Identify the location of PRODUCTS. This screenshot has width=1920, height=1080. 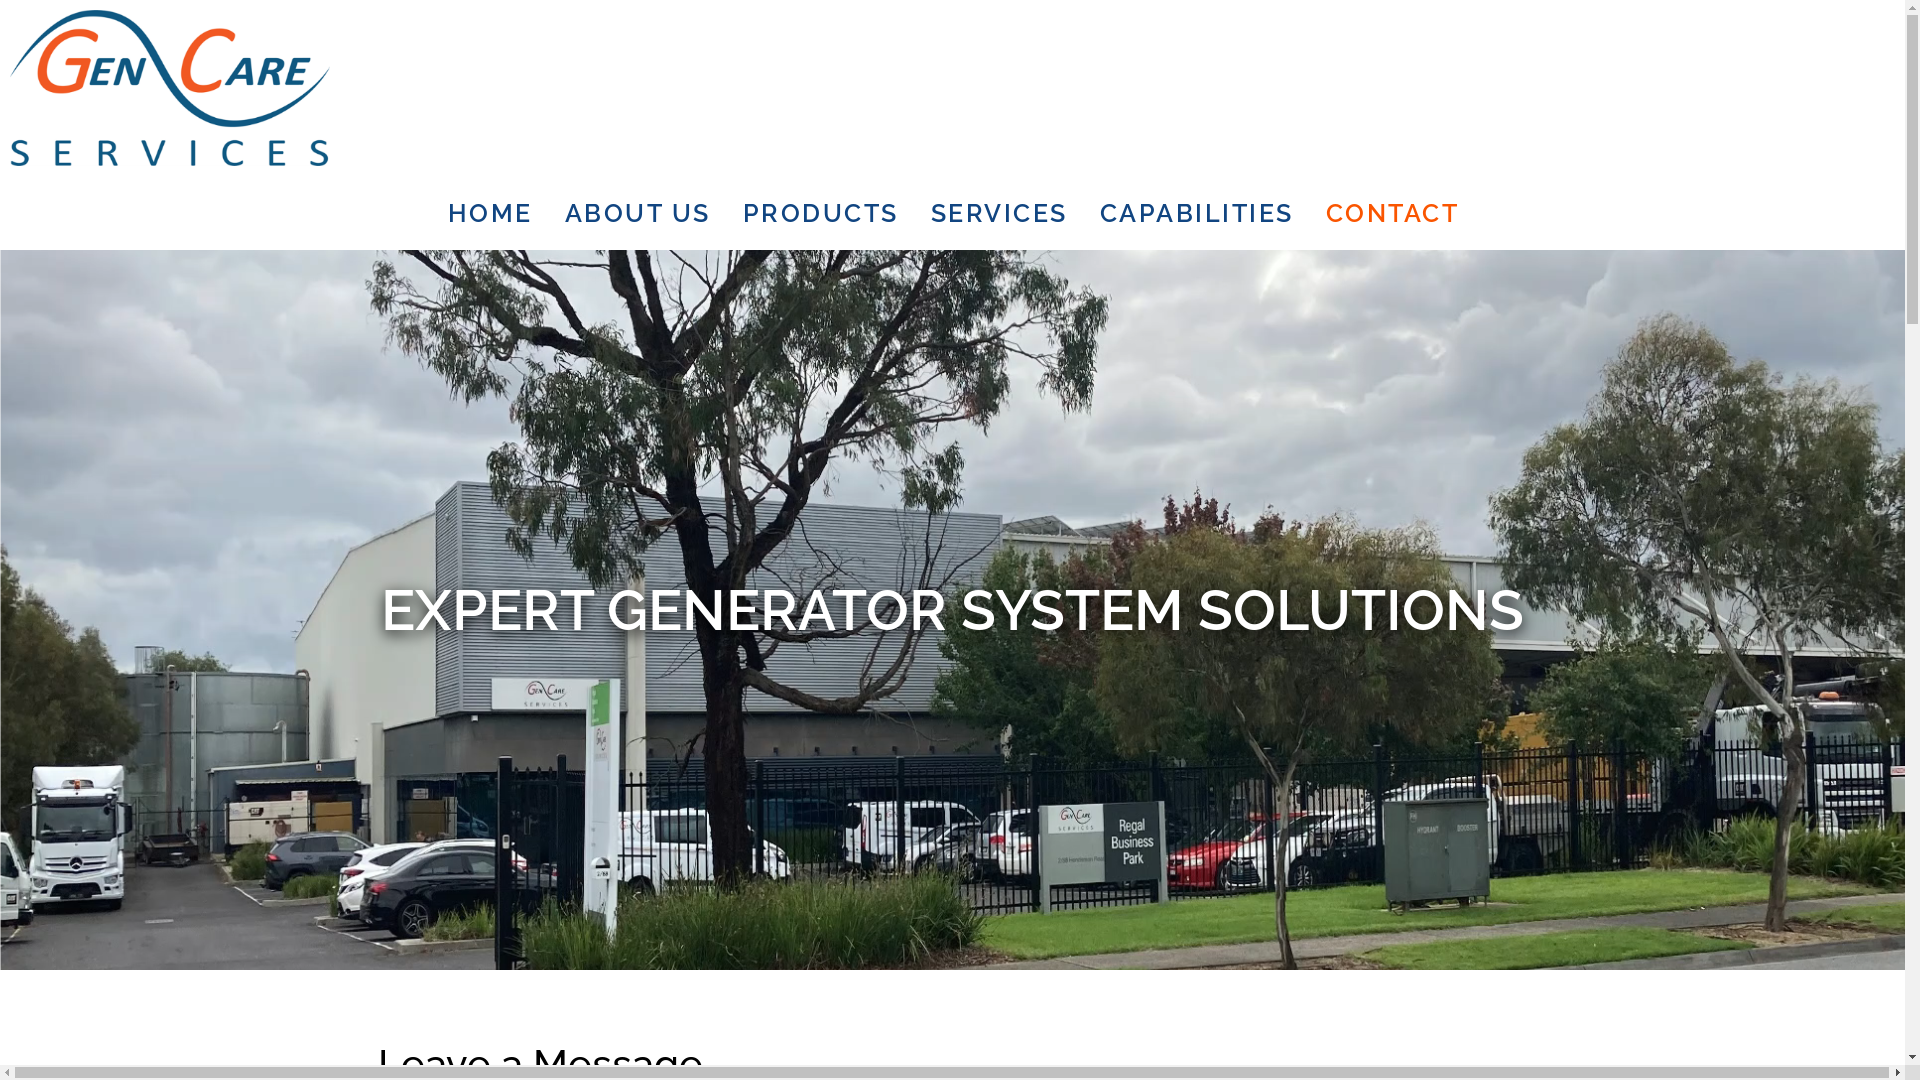
(821, 212).